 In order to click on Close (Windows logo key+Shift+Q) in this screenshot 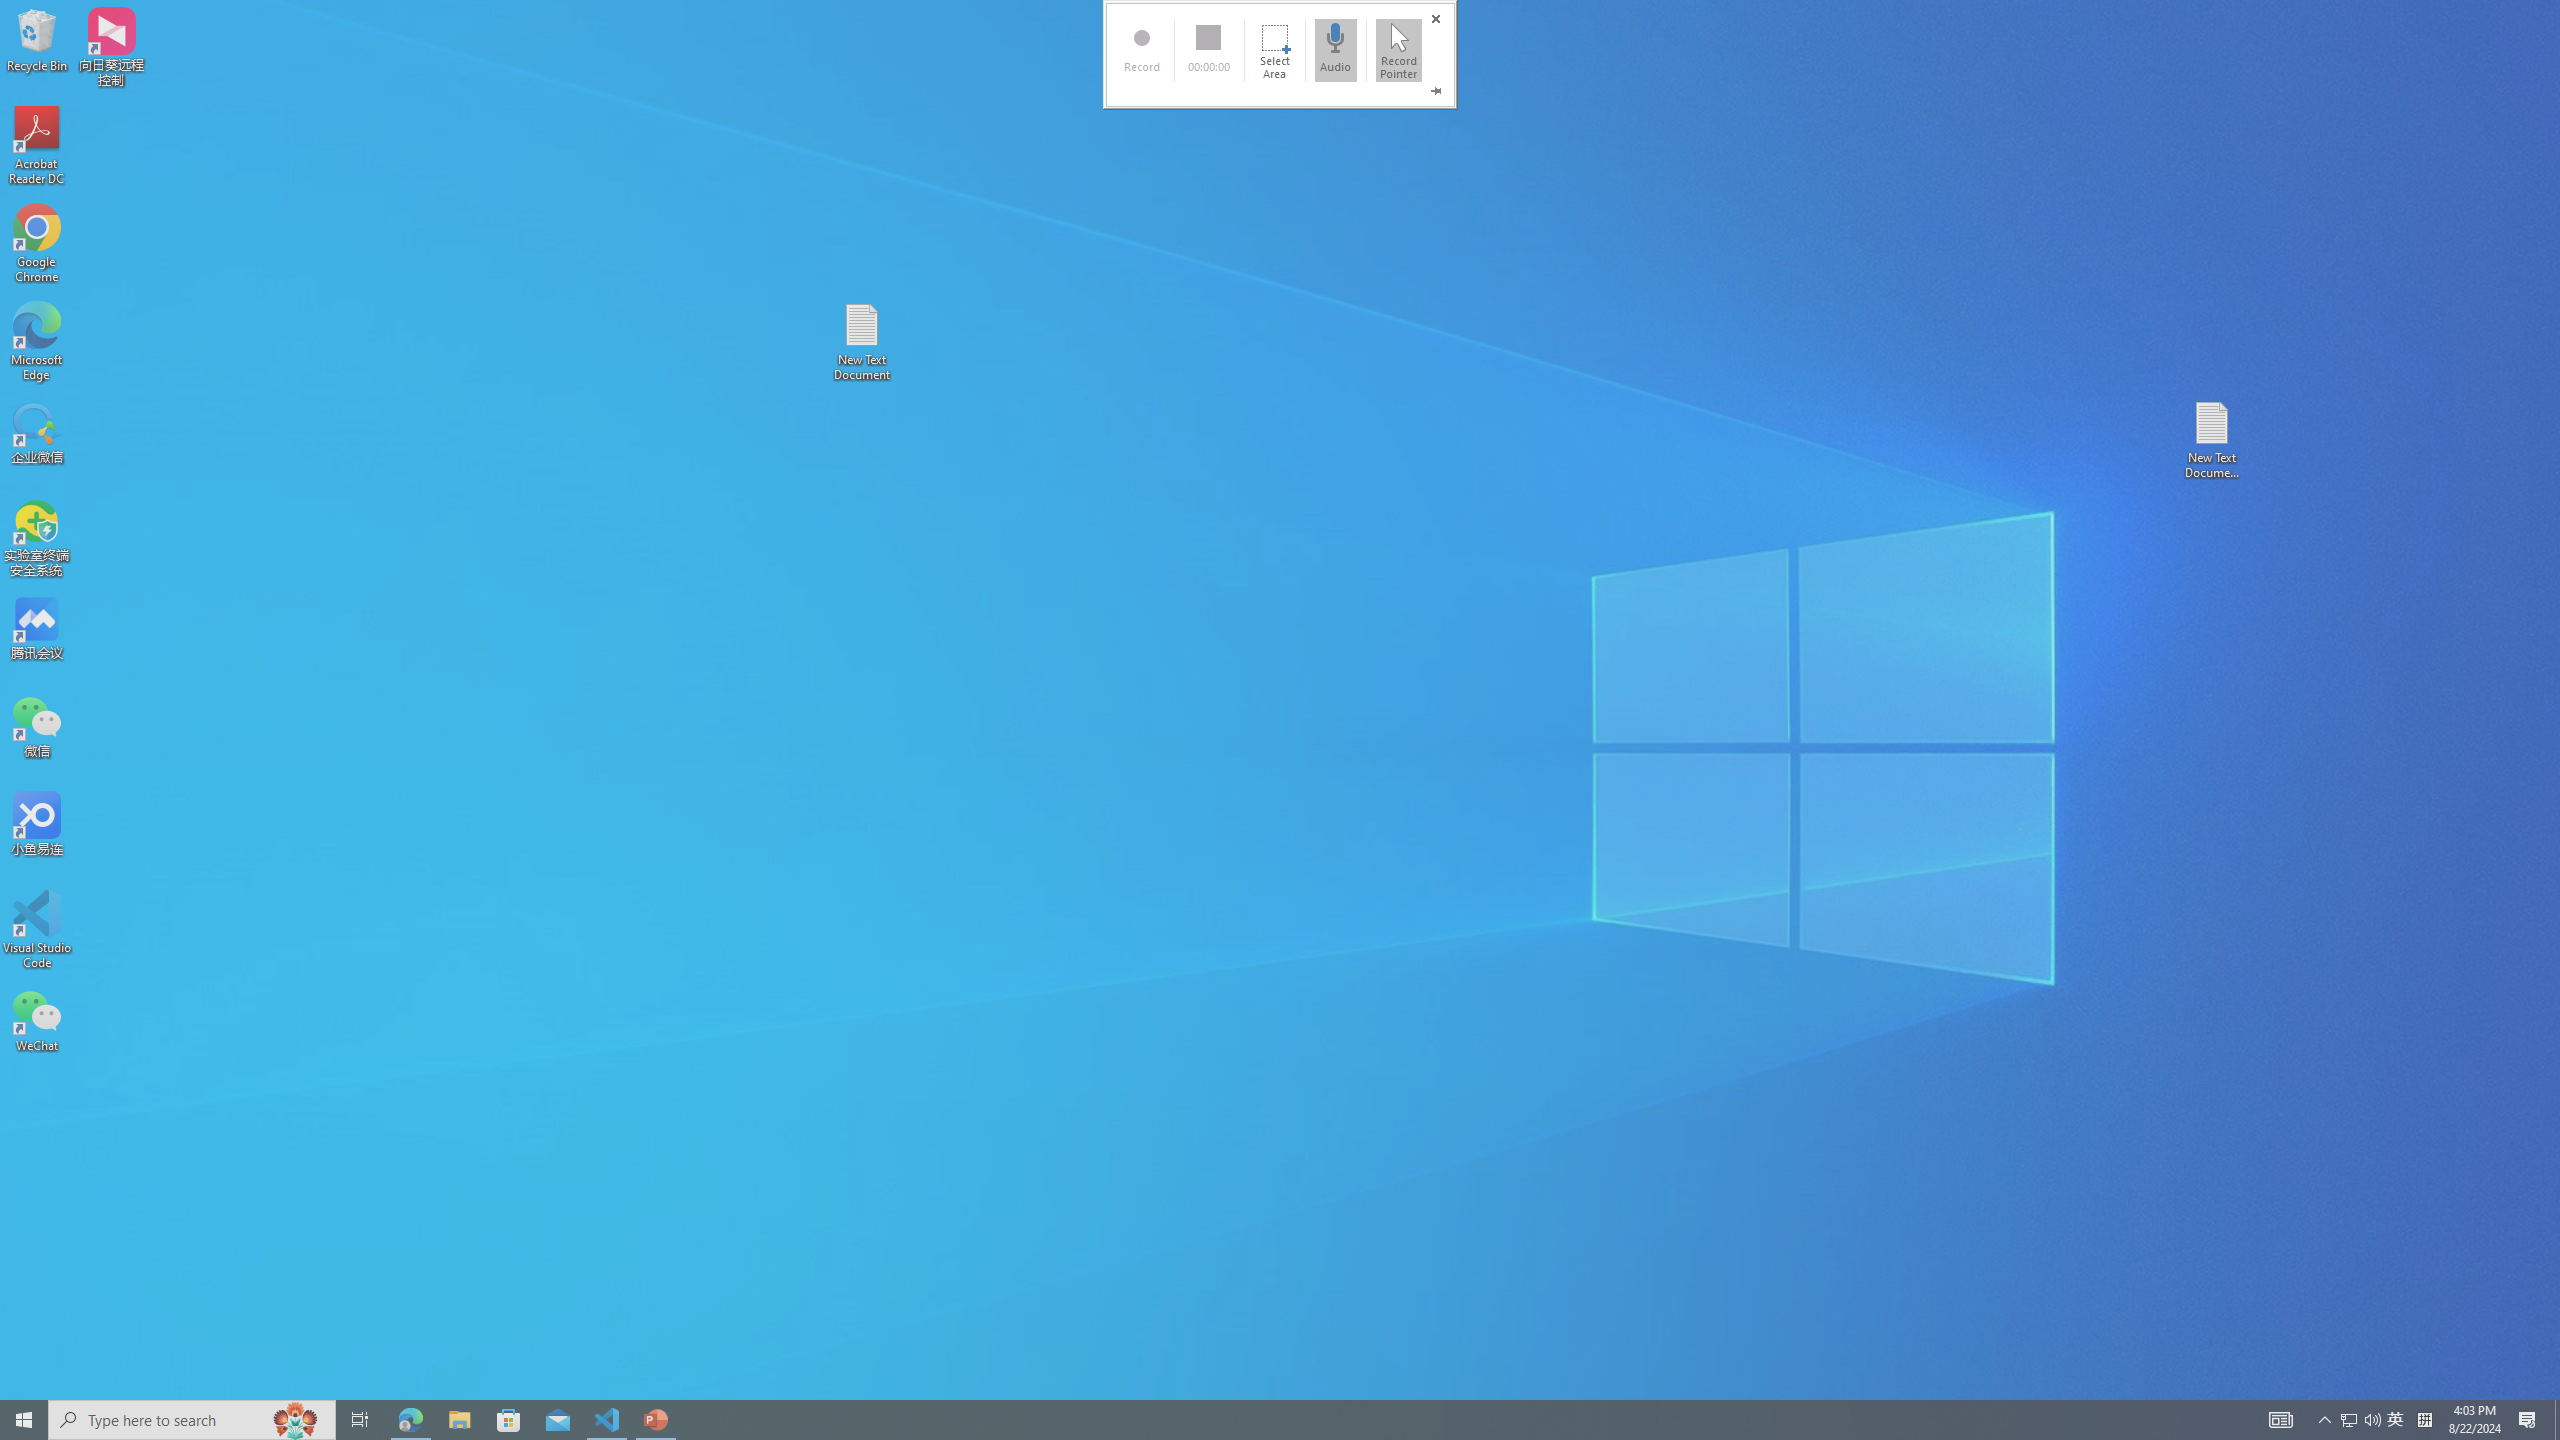, I will do `click(1436, 19)`.